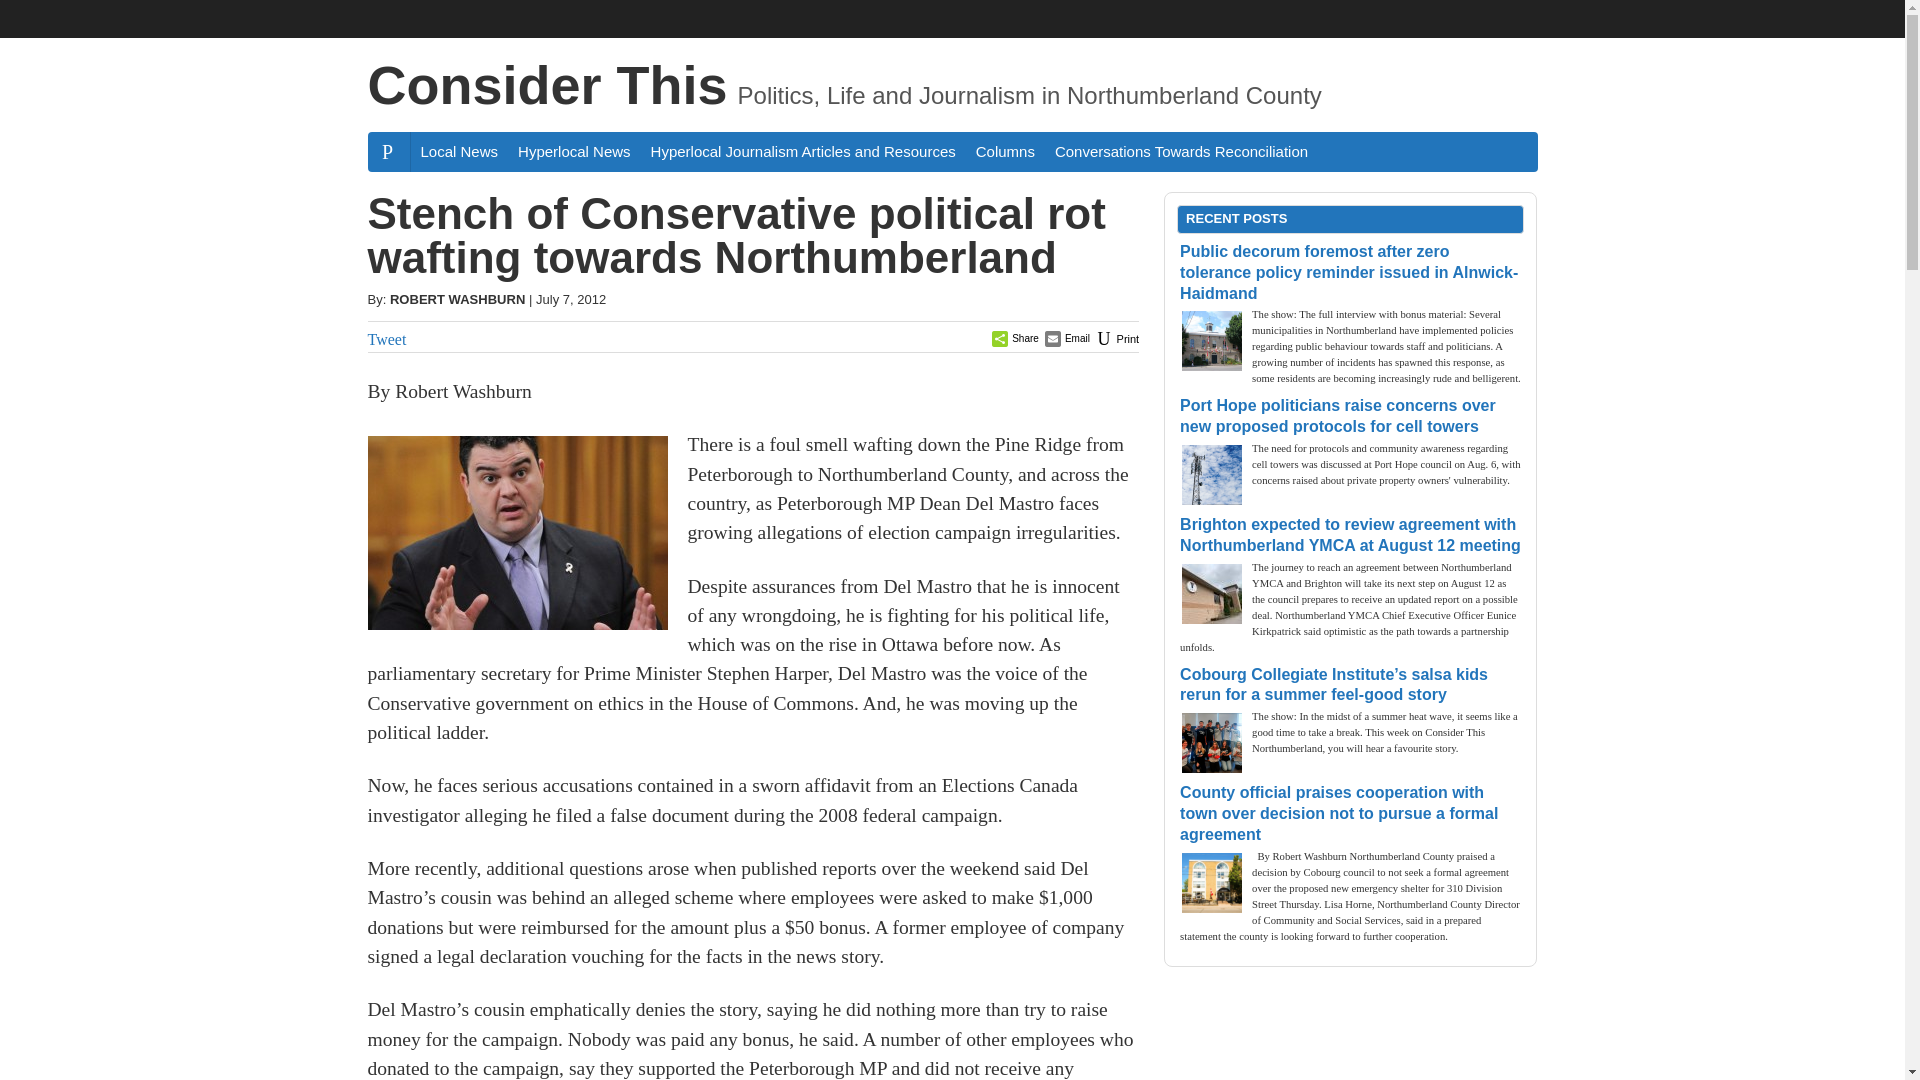 The width and height of the screenshot is (1920, 1080). Describe the element at coordinates (1115, 338) in the screenshot. I see `print this article` at that location.